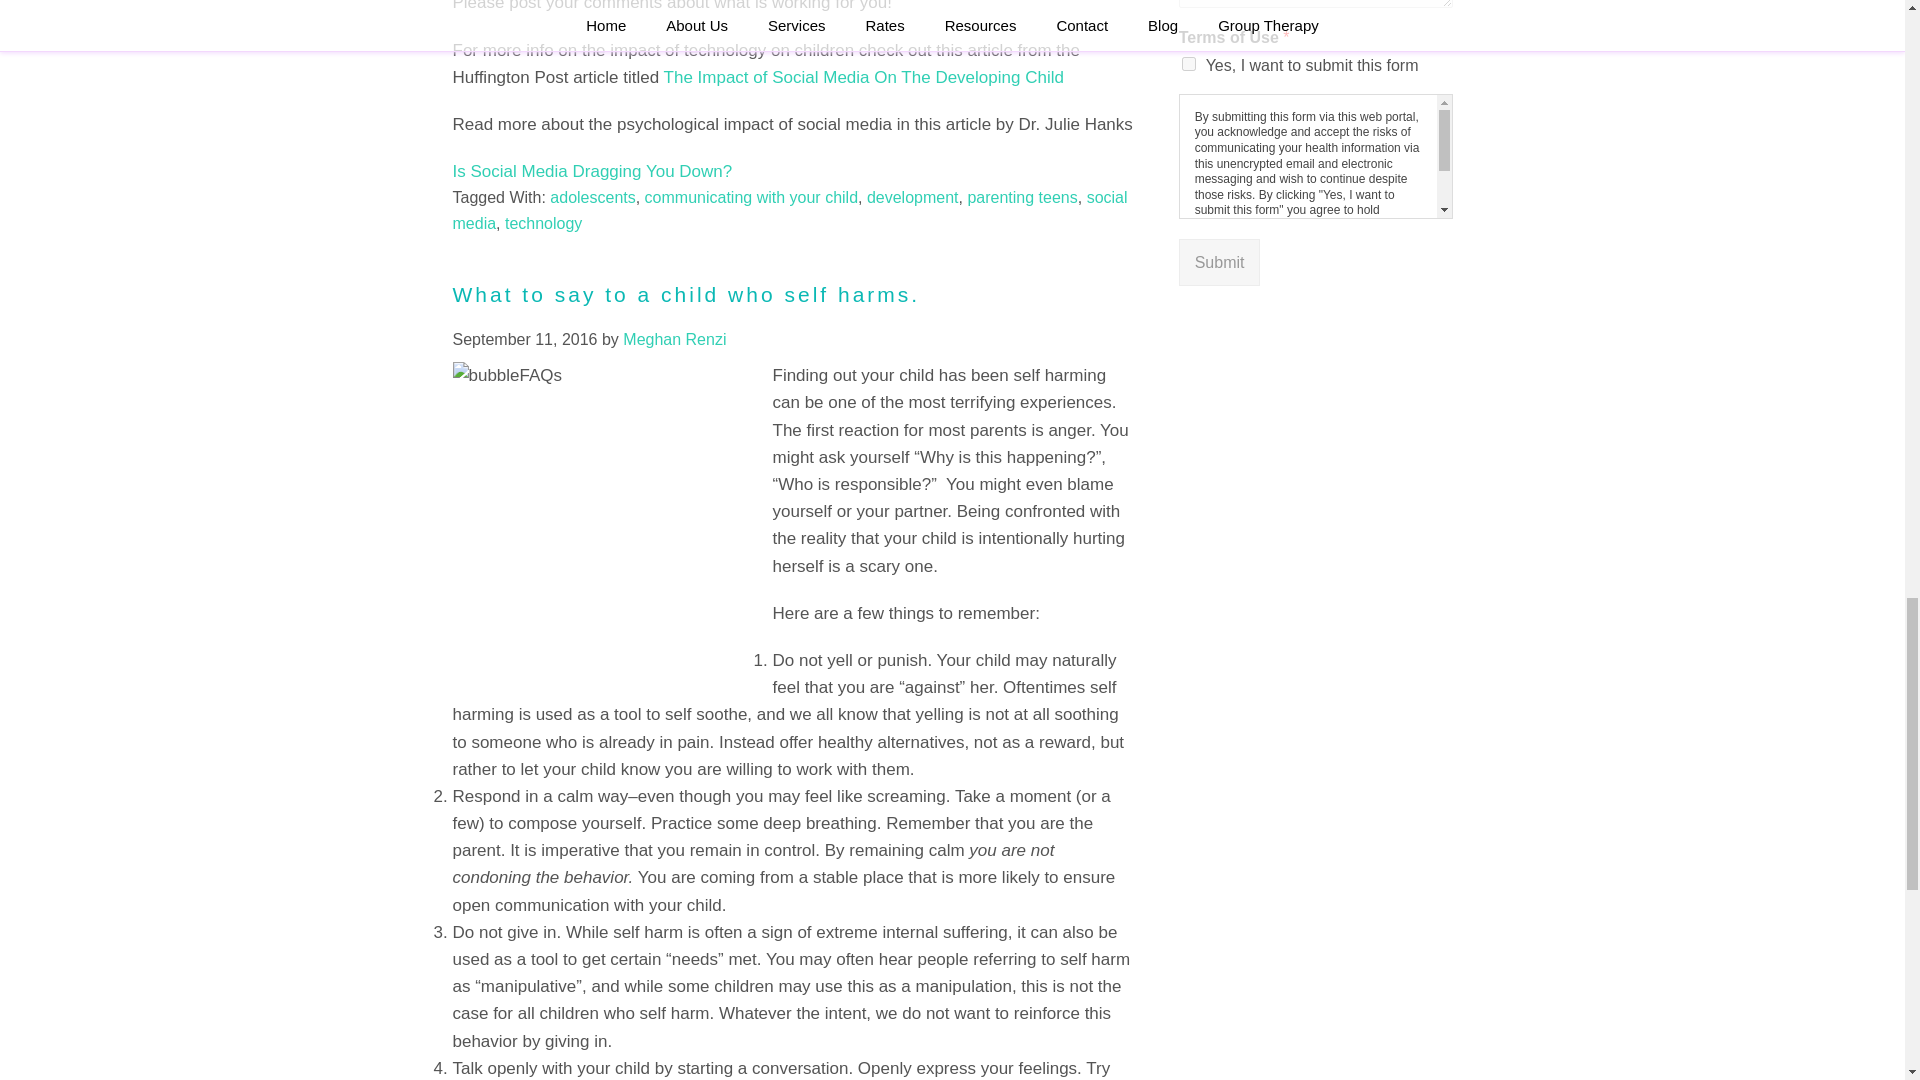 The image size is (1920, 1080). What do you see at coordinates (542, 223) in the screenshot?
I see `technology` at bounding box center [542, 223].